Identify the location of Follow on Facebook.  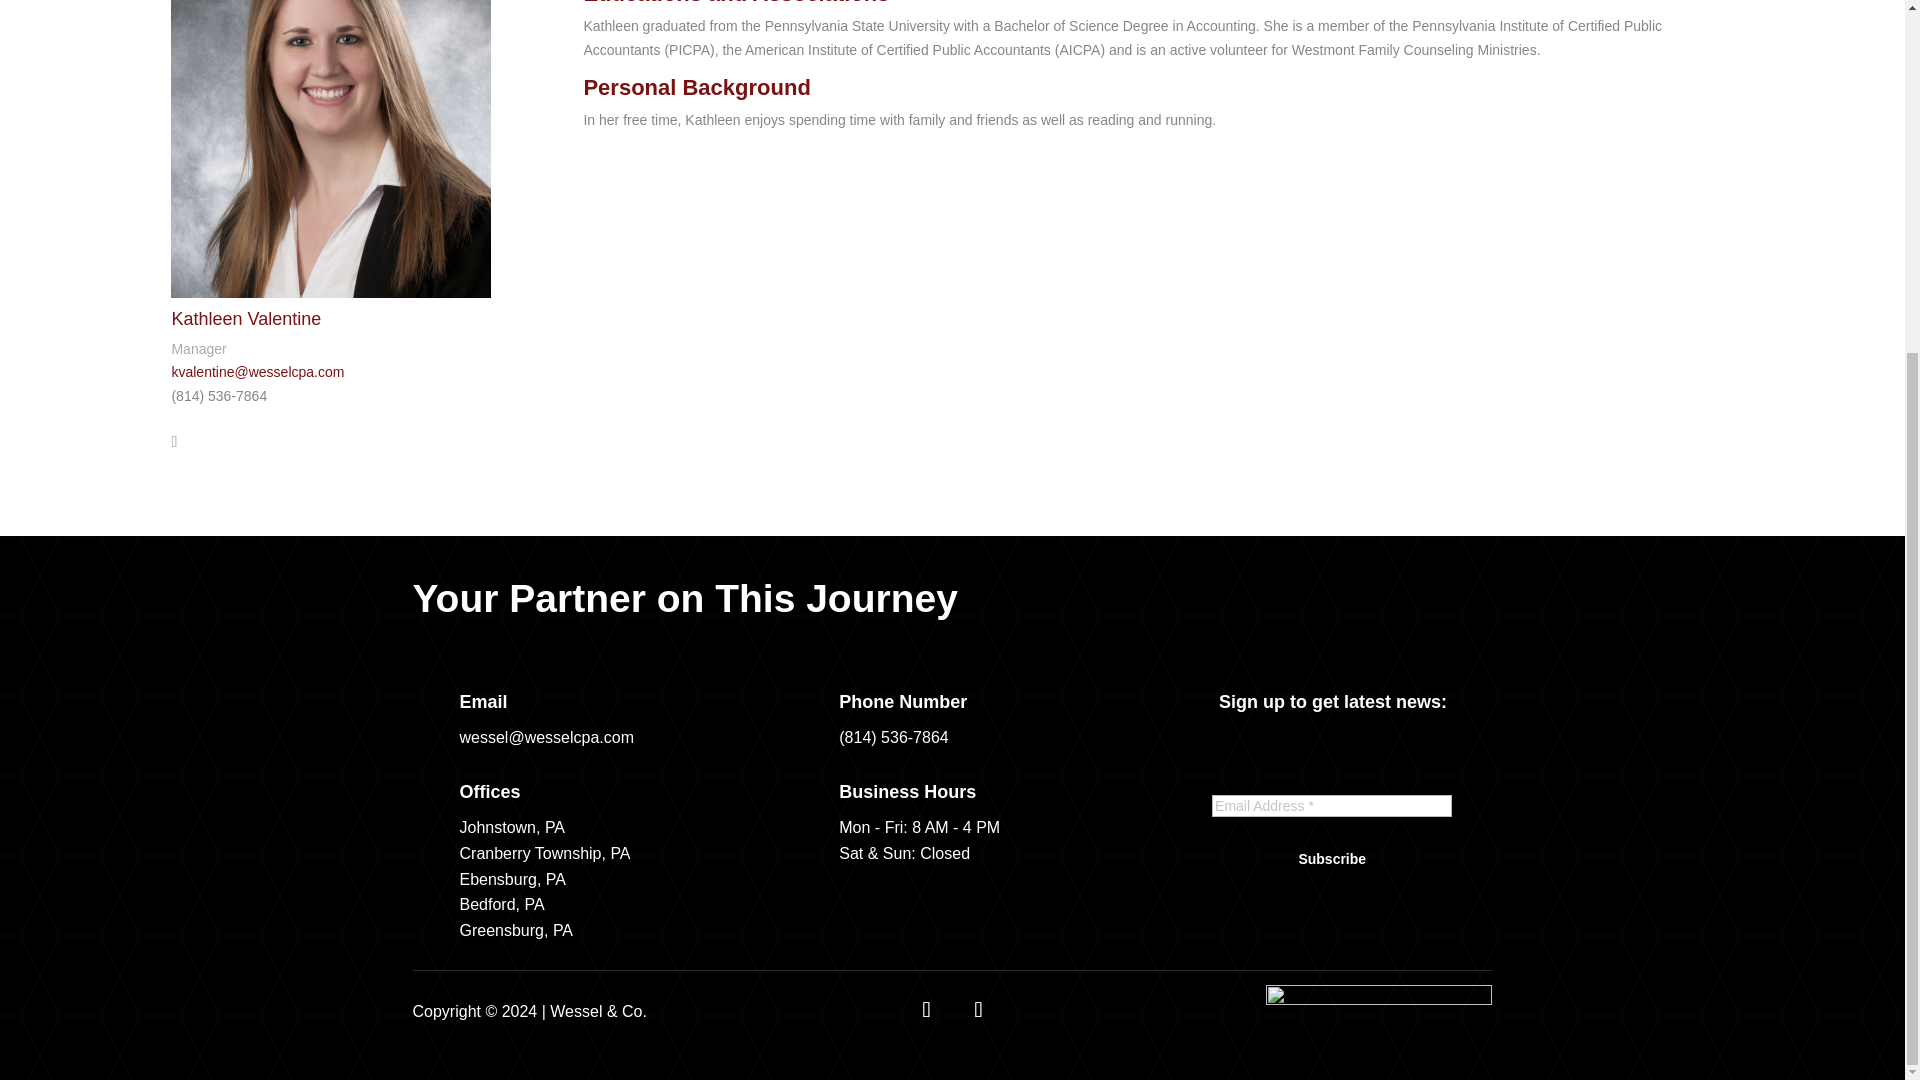
(926, 1010).